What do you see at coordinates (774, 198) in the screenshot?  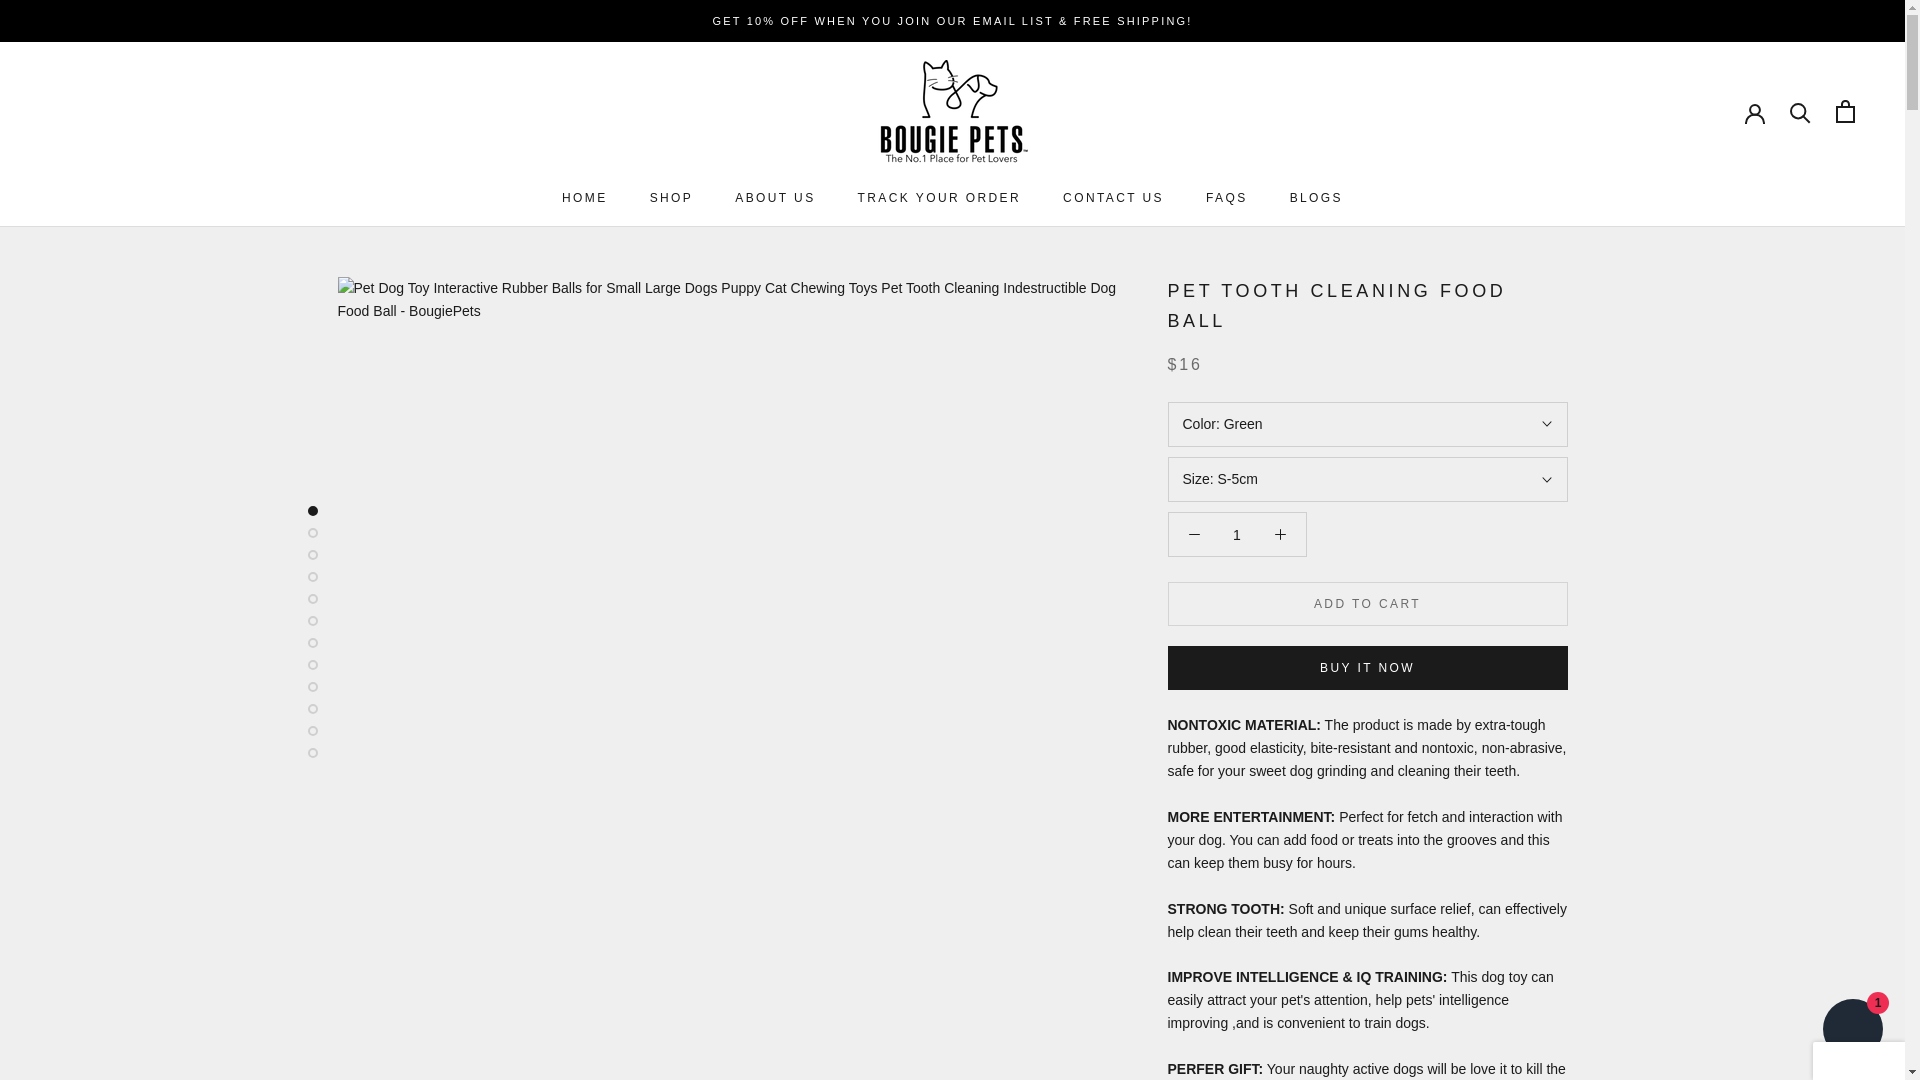 I see `Shopify online store chat` at bounding box center [774, 198].